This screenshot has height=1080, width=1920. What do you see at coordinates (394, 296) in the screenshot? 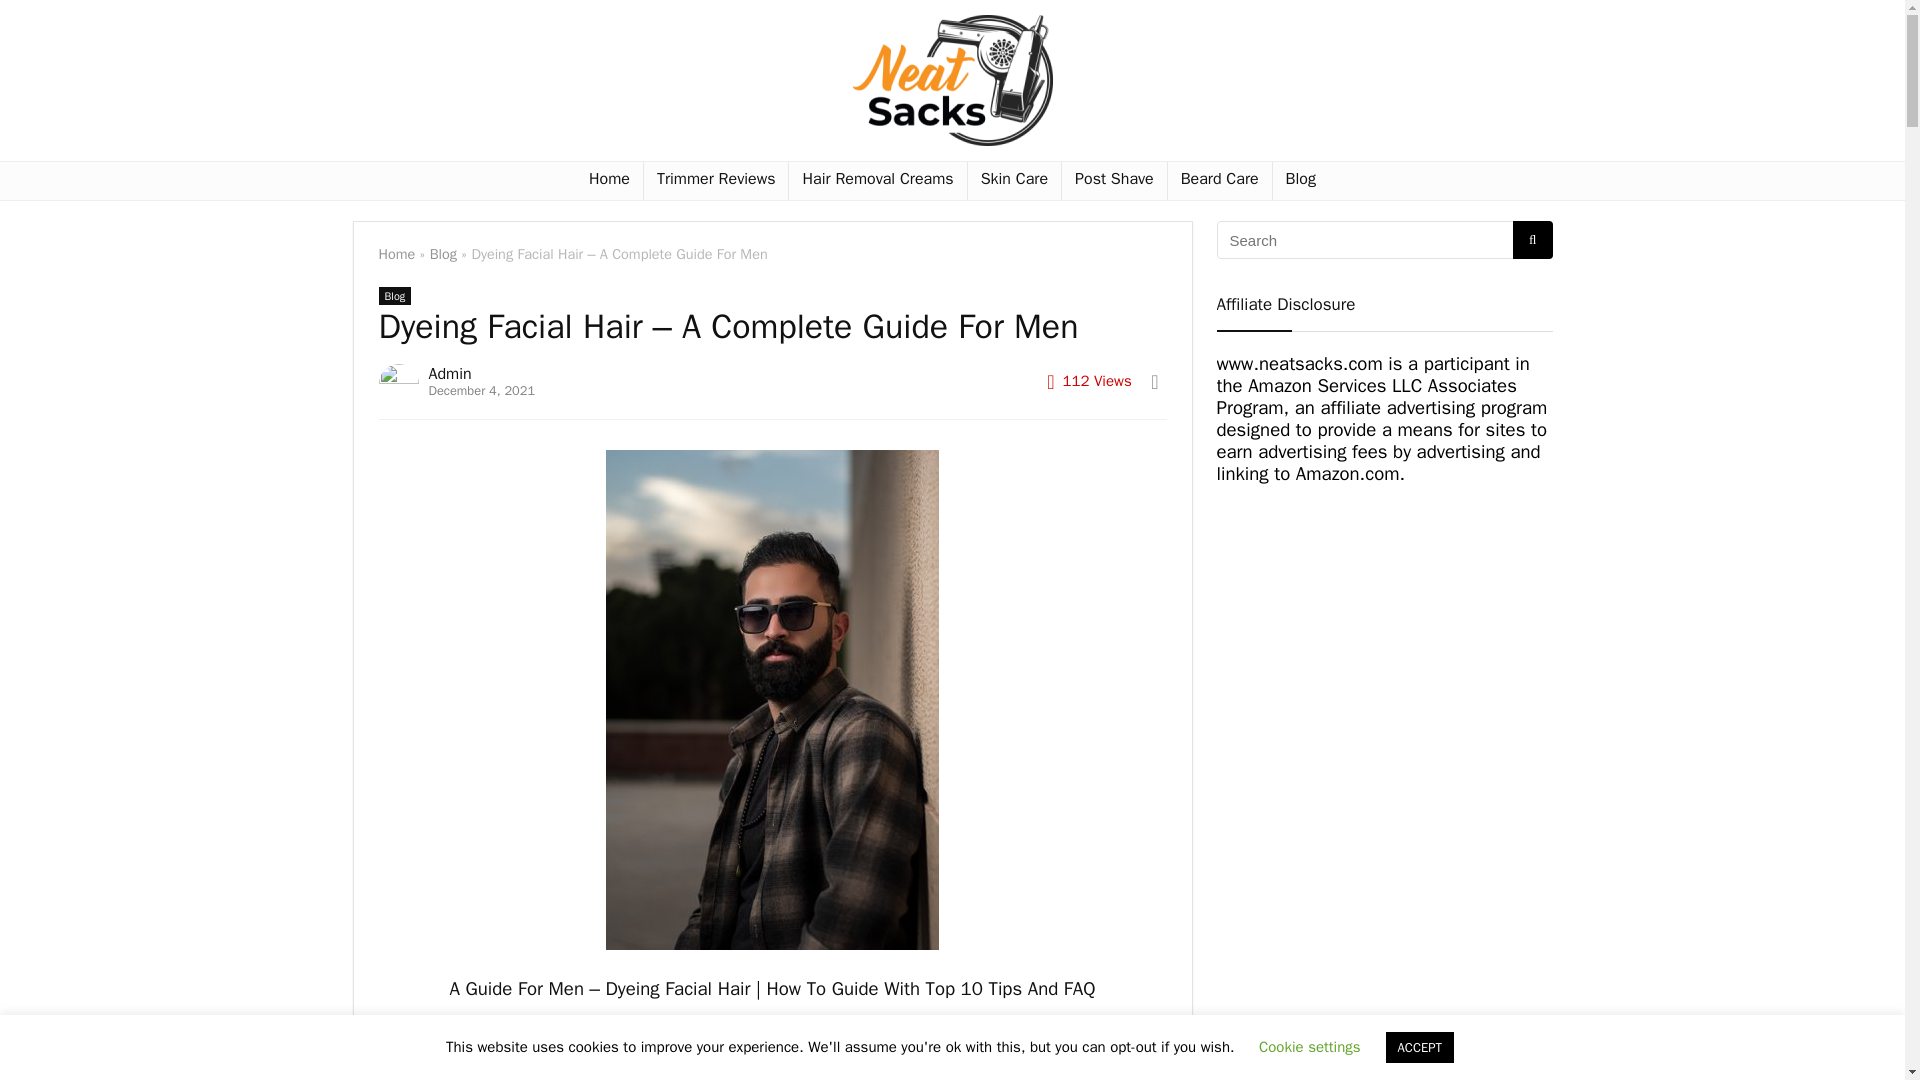
I see `View all posts in Blog` at bounding box center [394, 296].